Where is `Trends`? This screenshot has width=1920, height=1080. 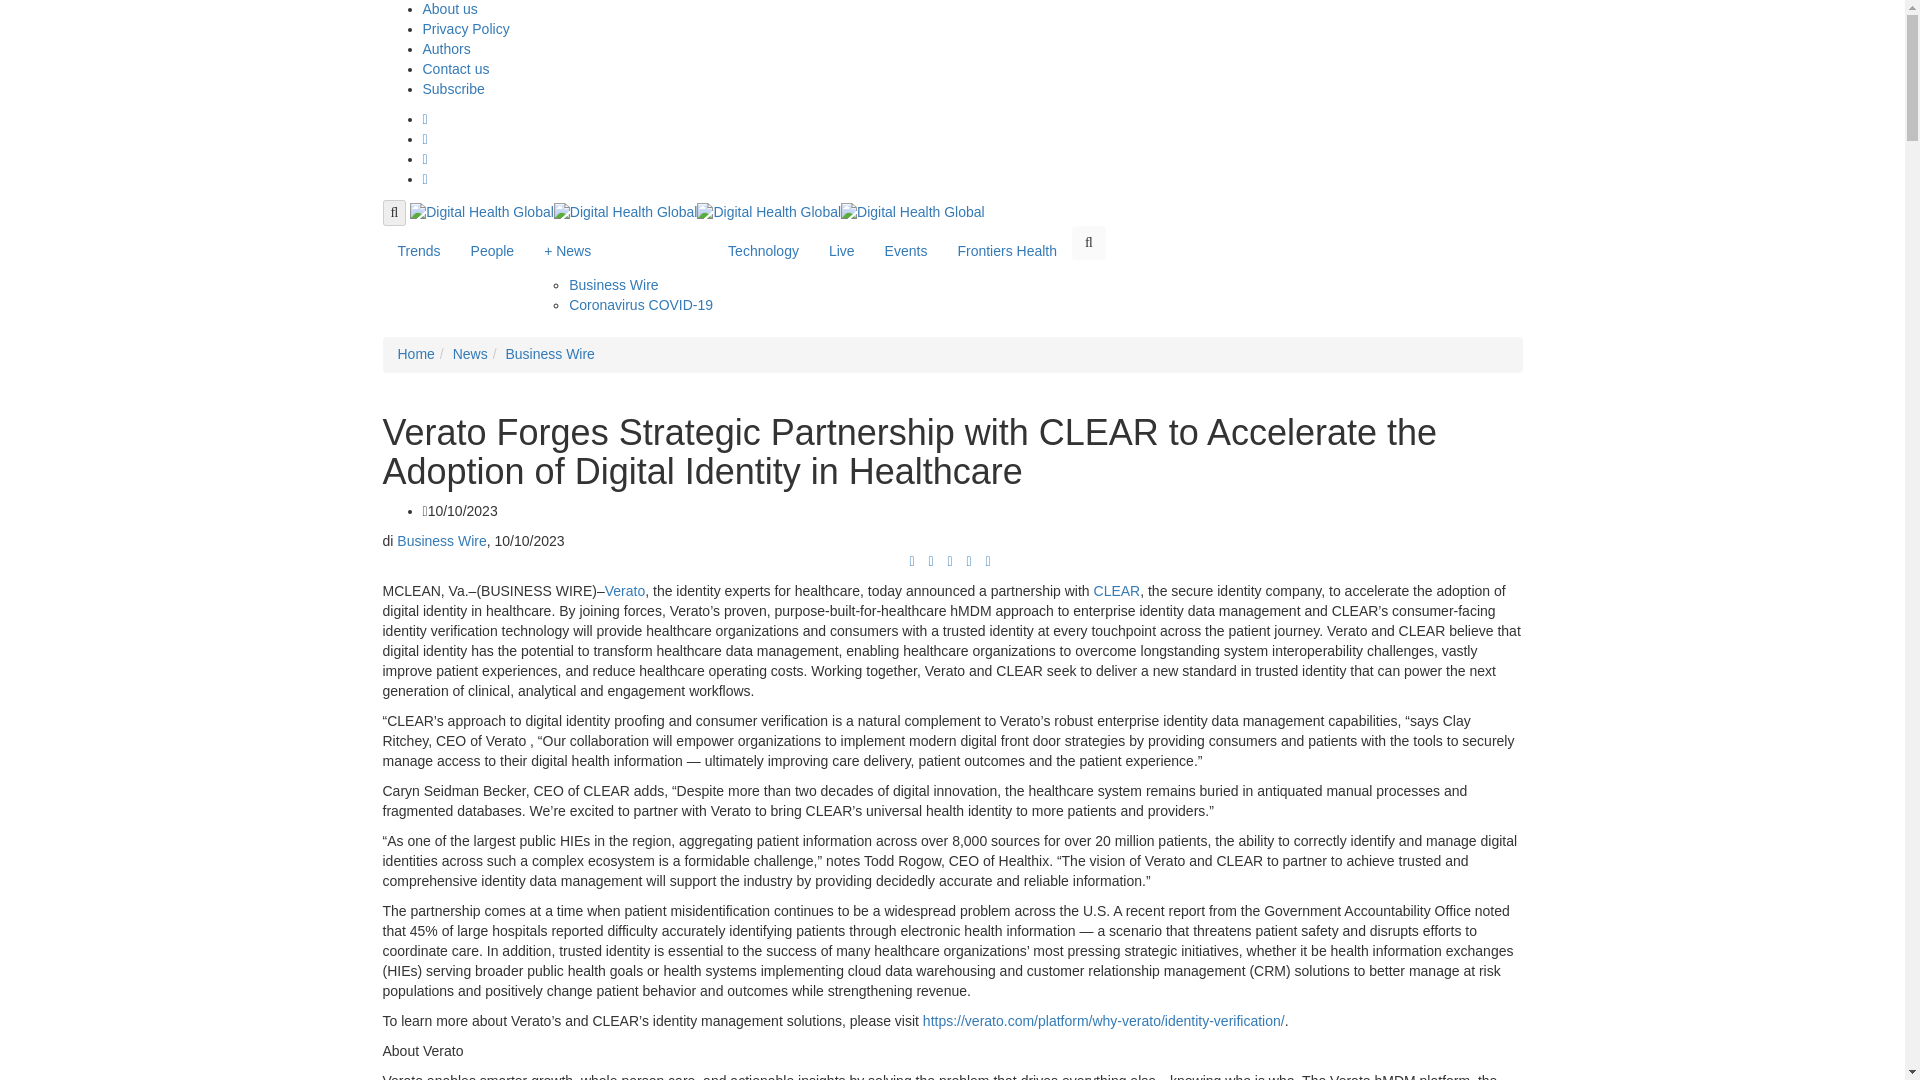
Trends is located at coordinates (418, 250).